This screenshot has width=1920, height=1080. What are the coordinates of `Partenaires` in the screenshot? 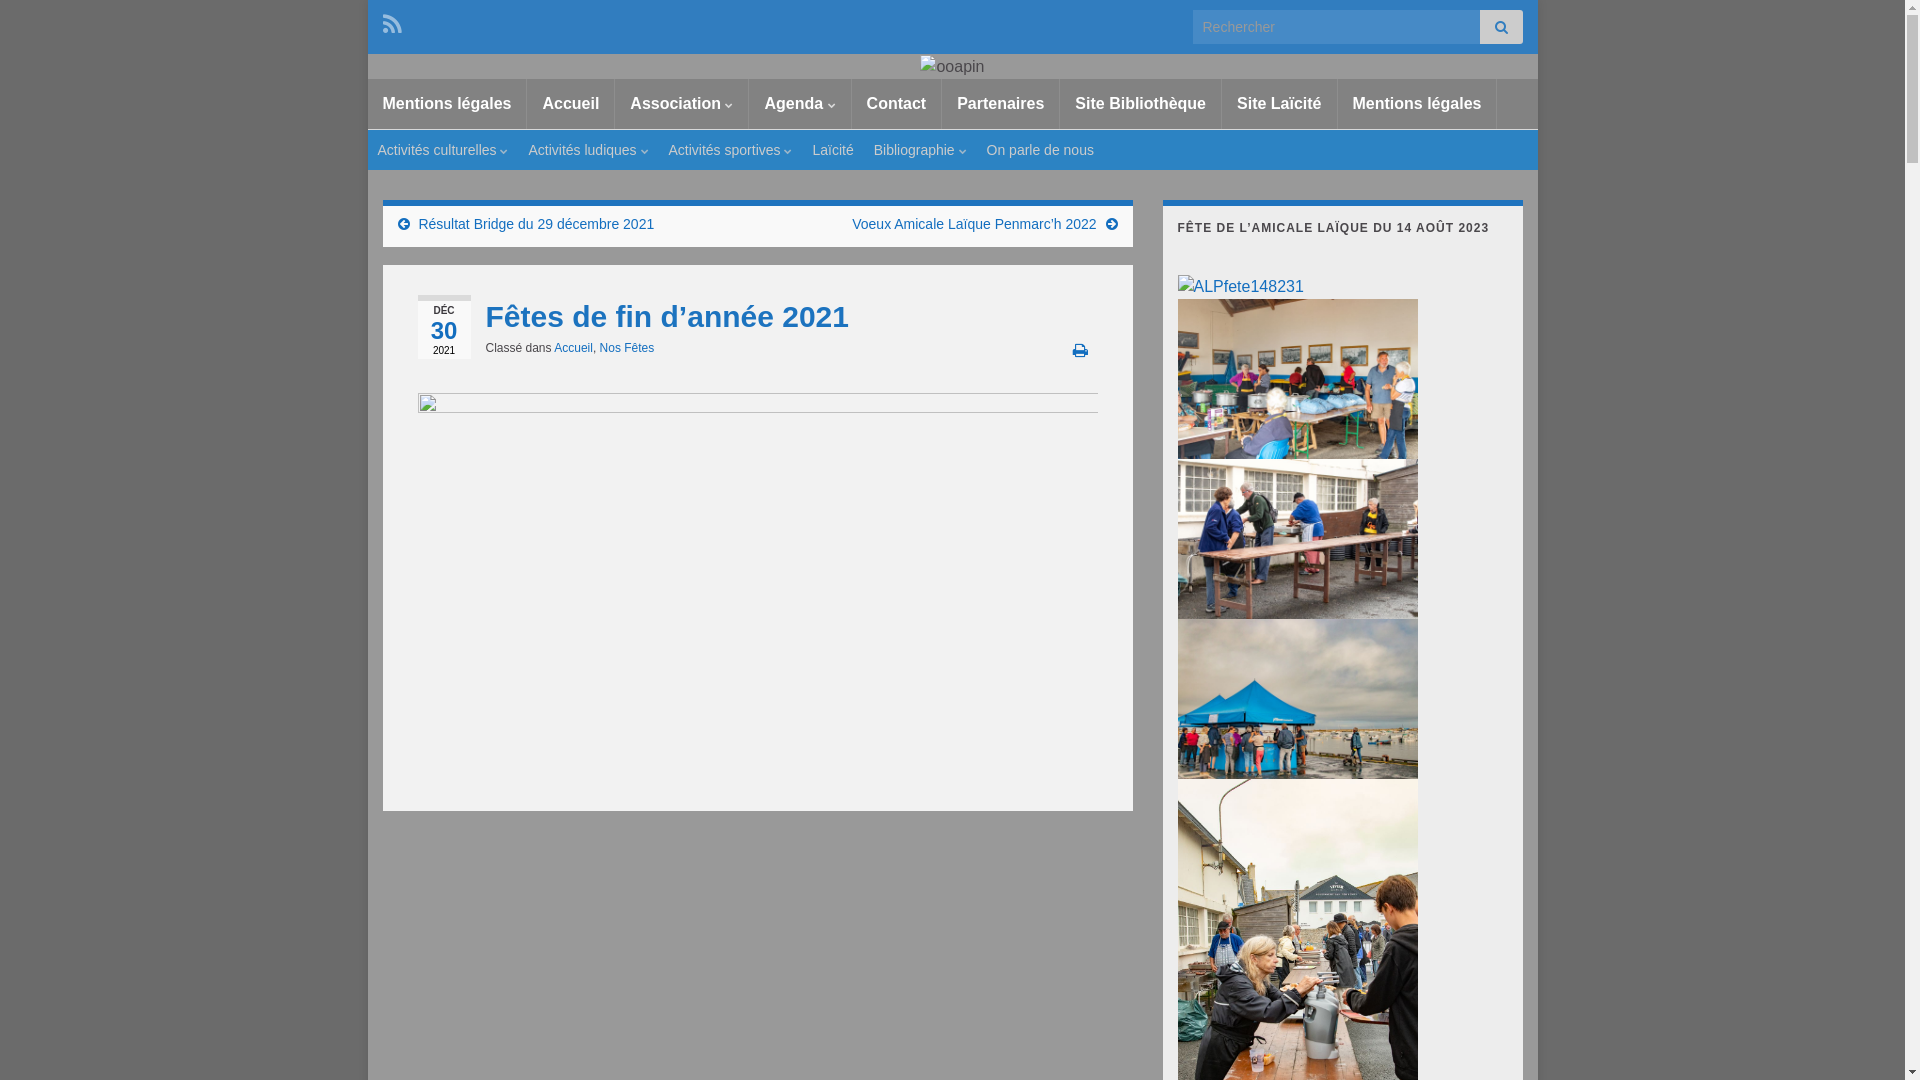 It's located at (1000, 104).